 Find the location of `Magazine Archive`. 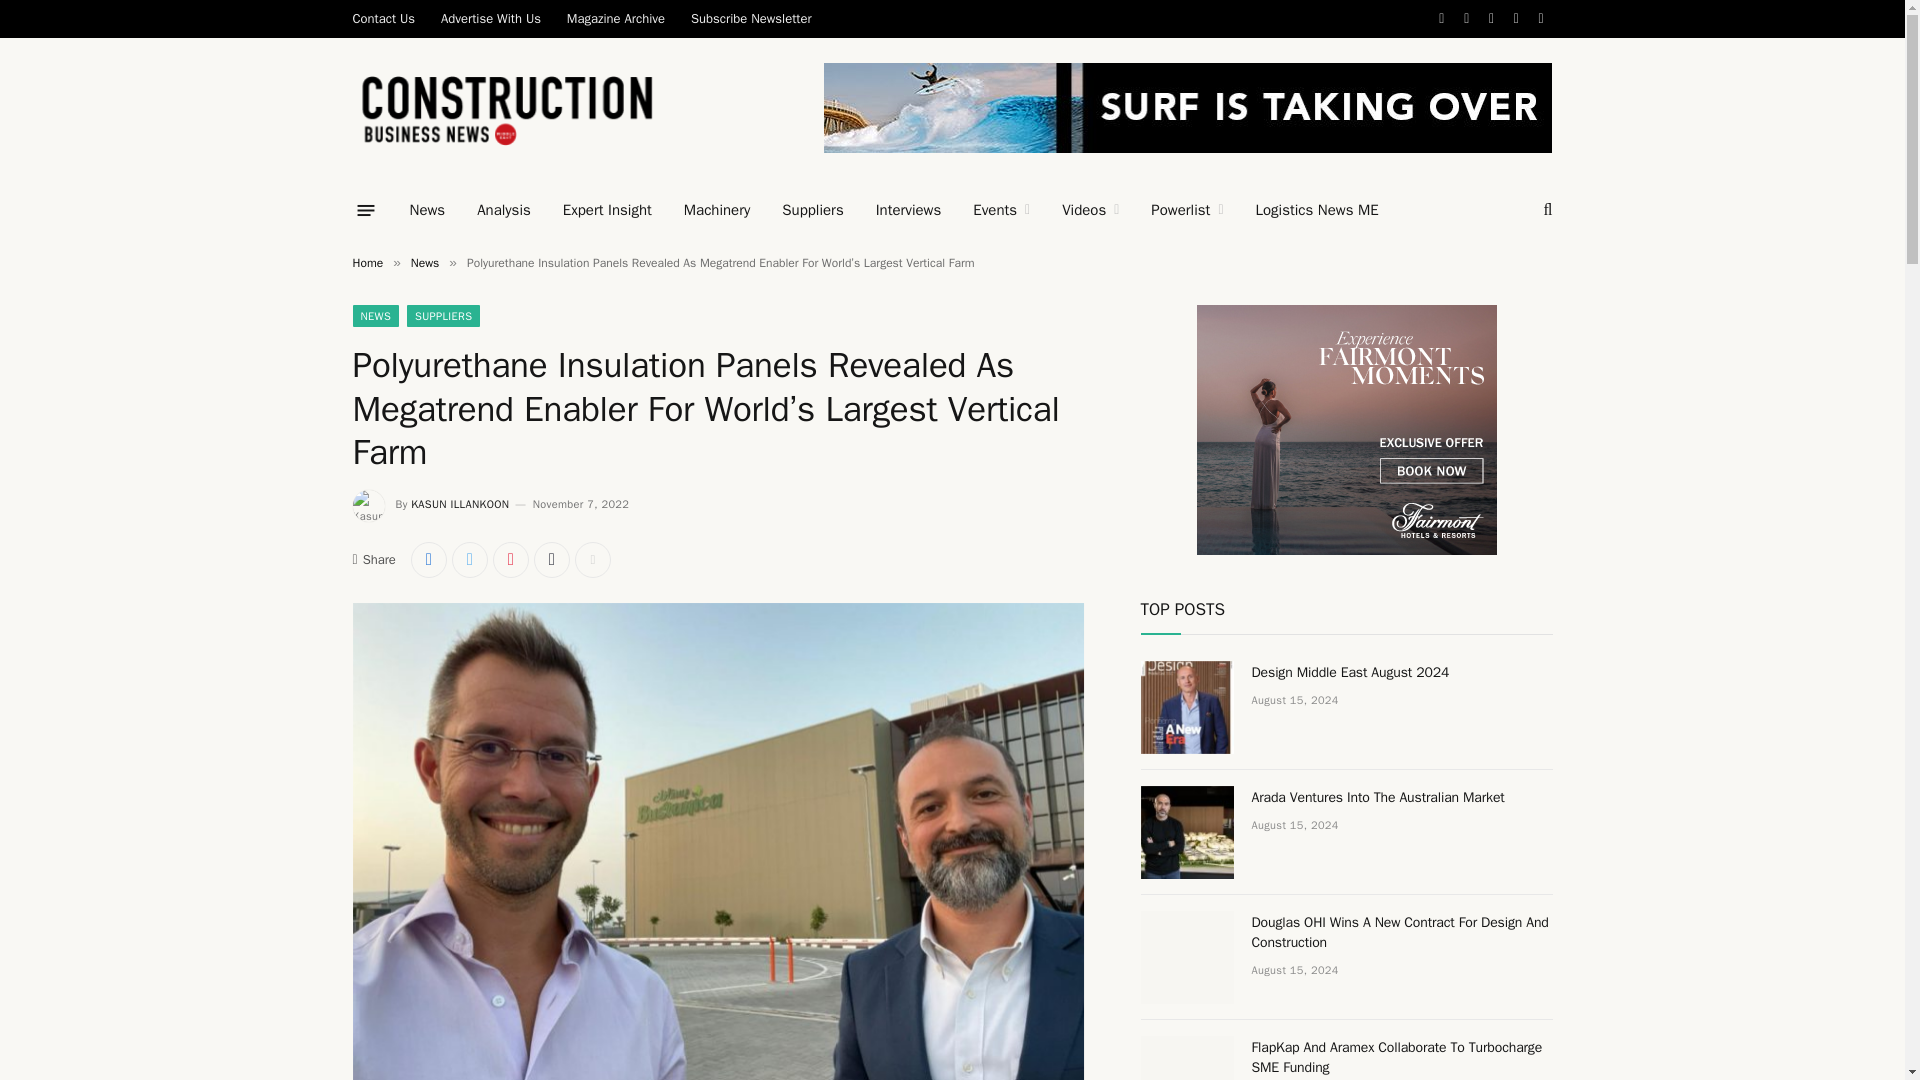

Magazine Archive is located at coordinates (615, 18).